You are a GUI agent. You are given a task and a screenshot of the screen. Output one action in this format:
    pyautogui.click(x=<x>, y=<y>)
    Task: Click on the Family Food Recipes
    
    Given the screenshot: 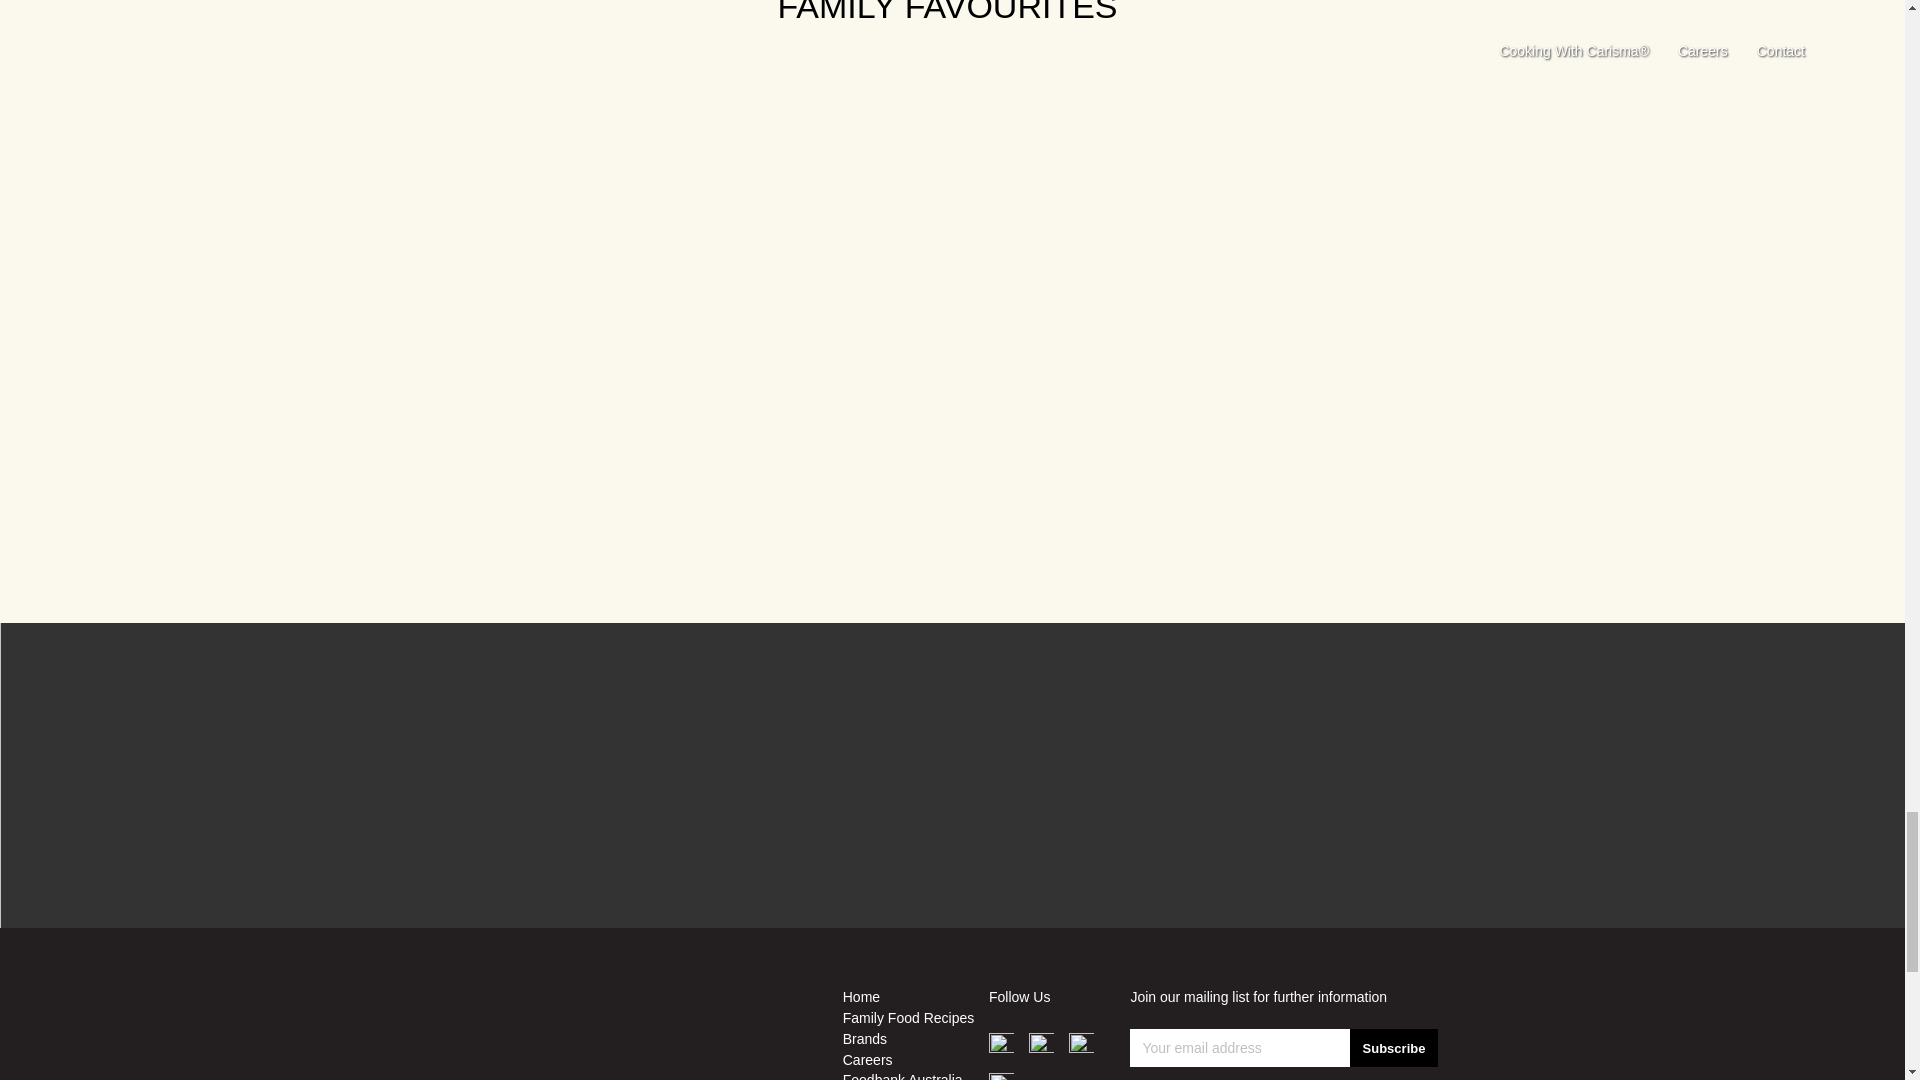 What is the action you would take?
    pyautogui.click(x=915, y=1018)
    